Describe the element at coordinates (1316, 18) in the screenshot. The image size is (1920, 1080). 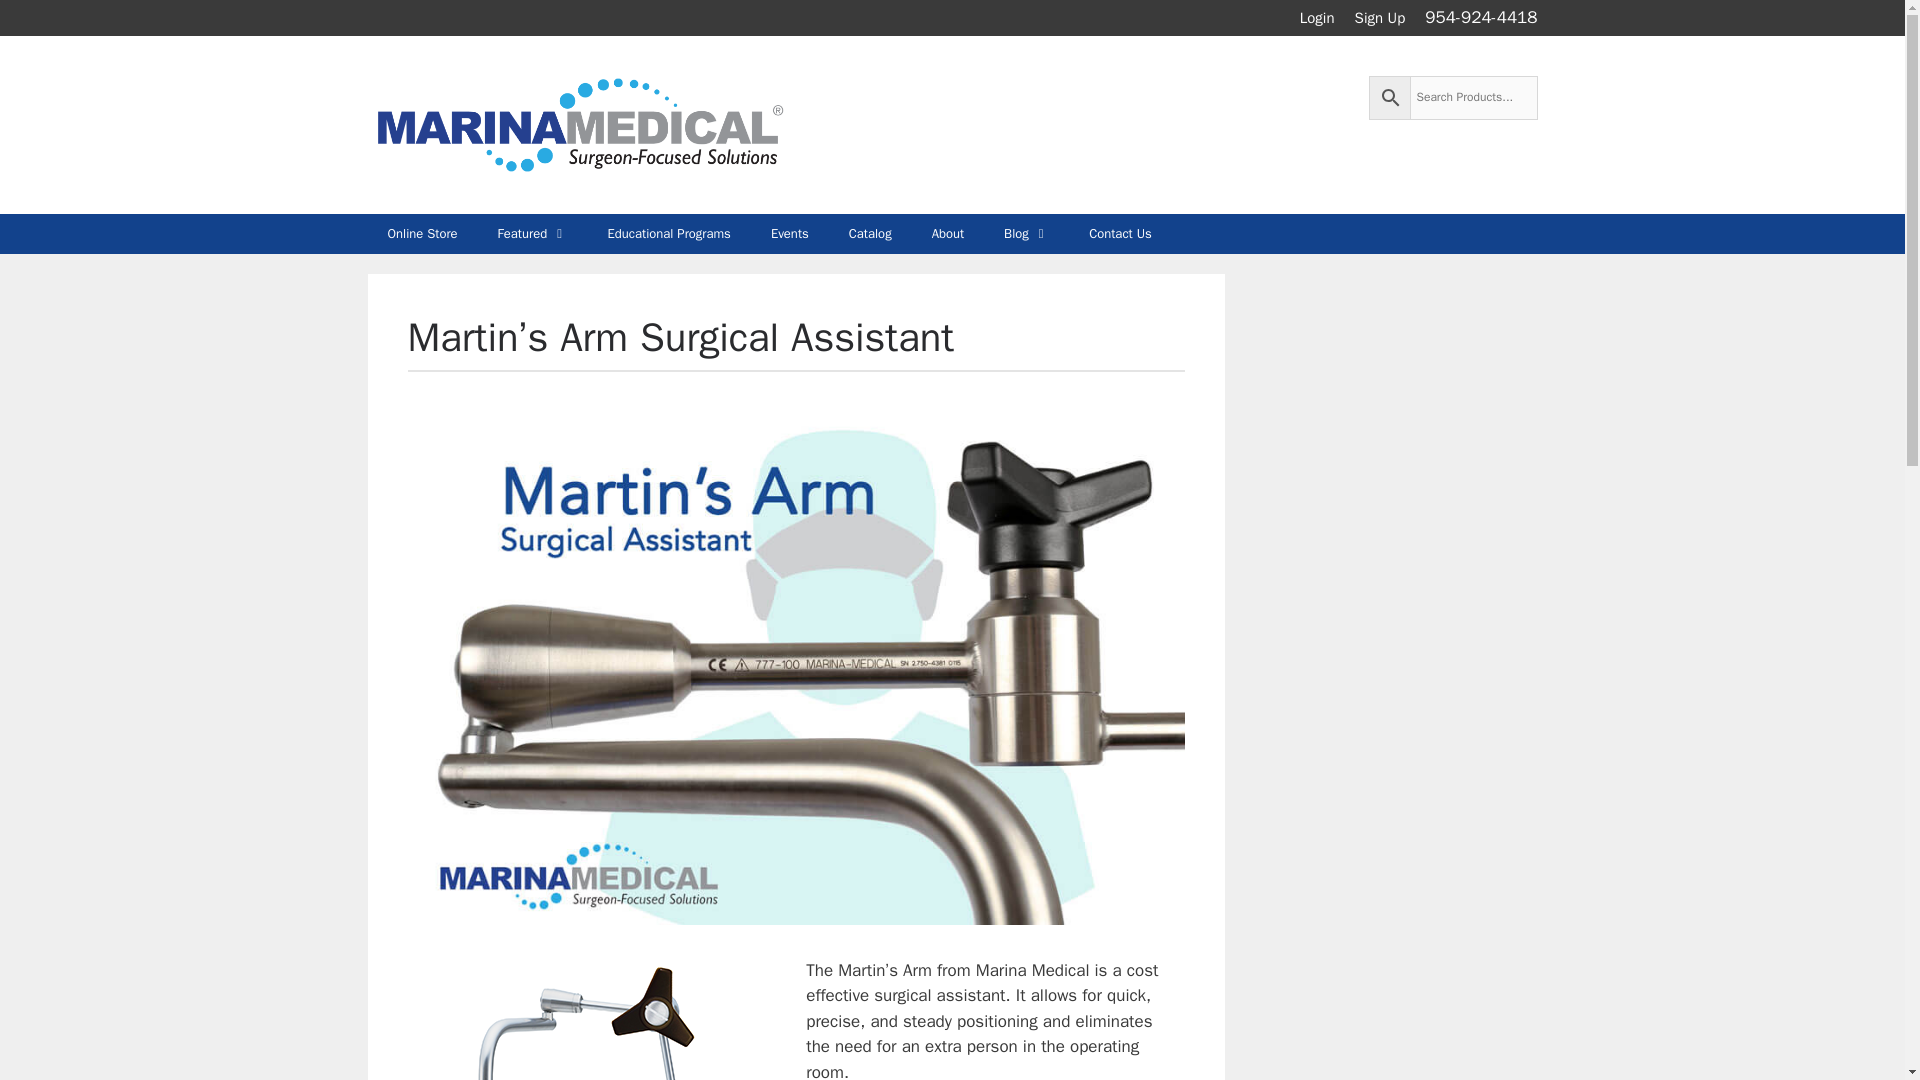
I see `Login` at that location.